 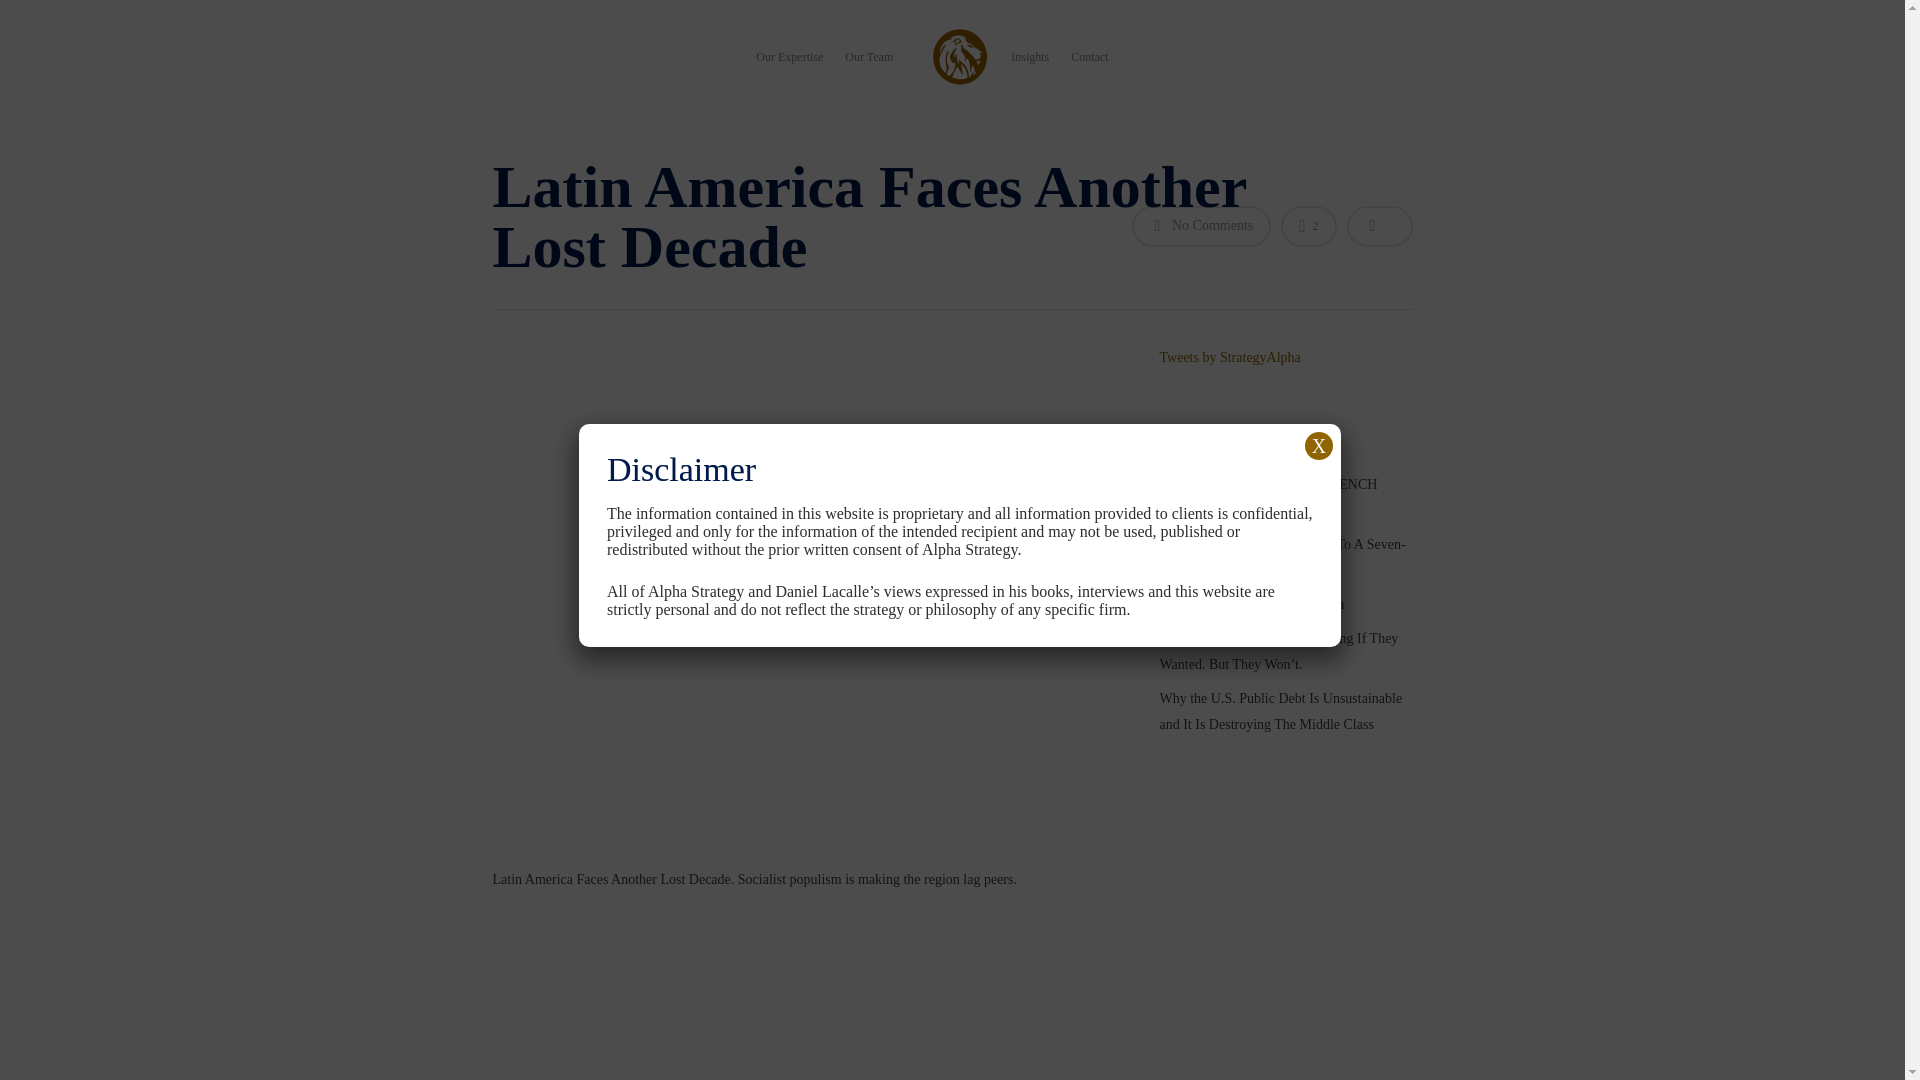 I want to click on 2, so click(x=1308, y=226).